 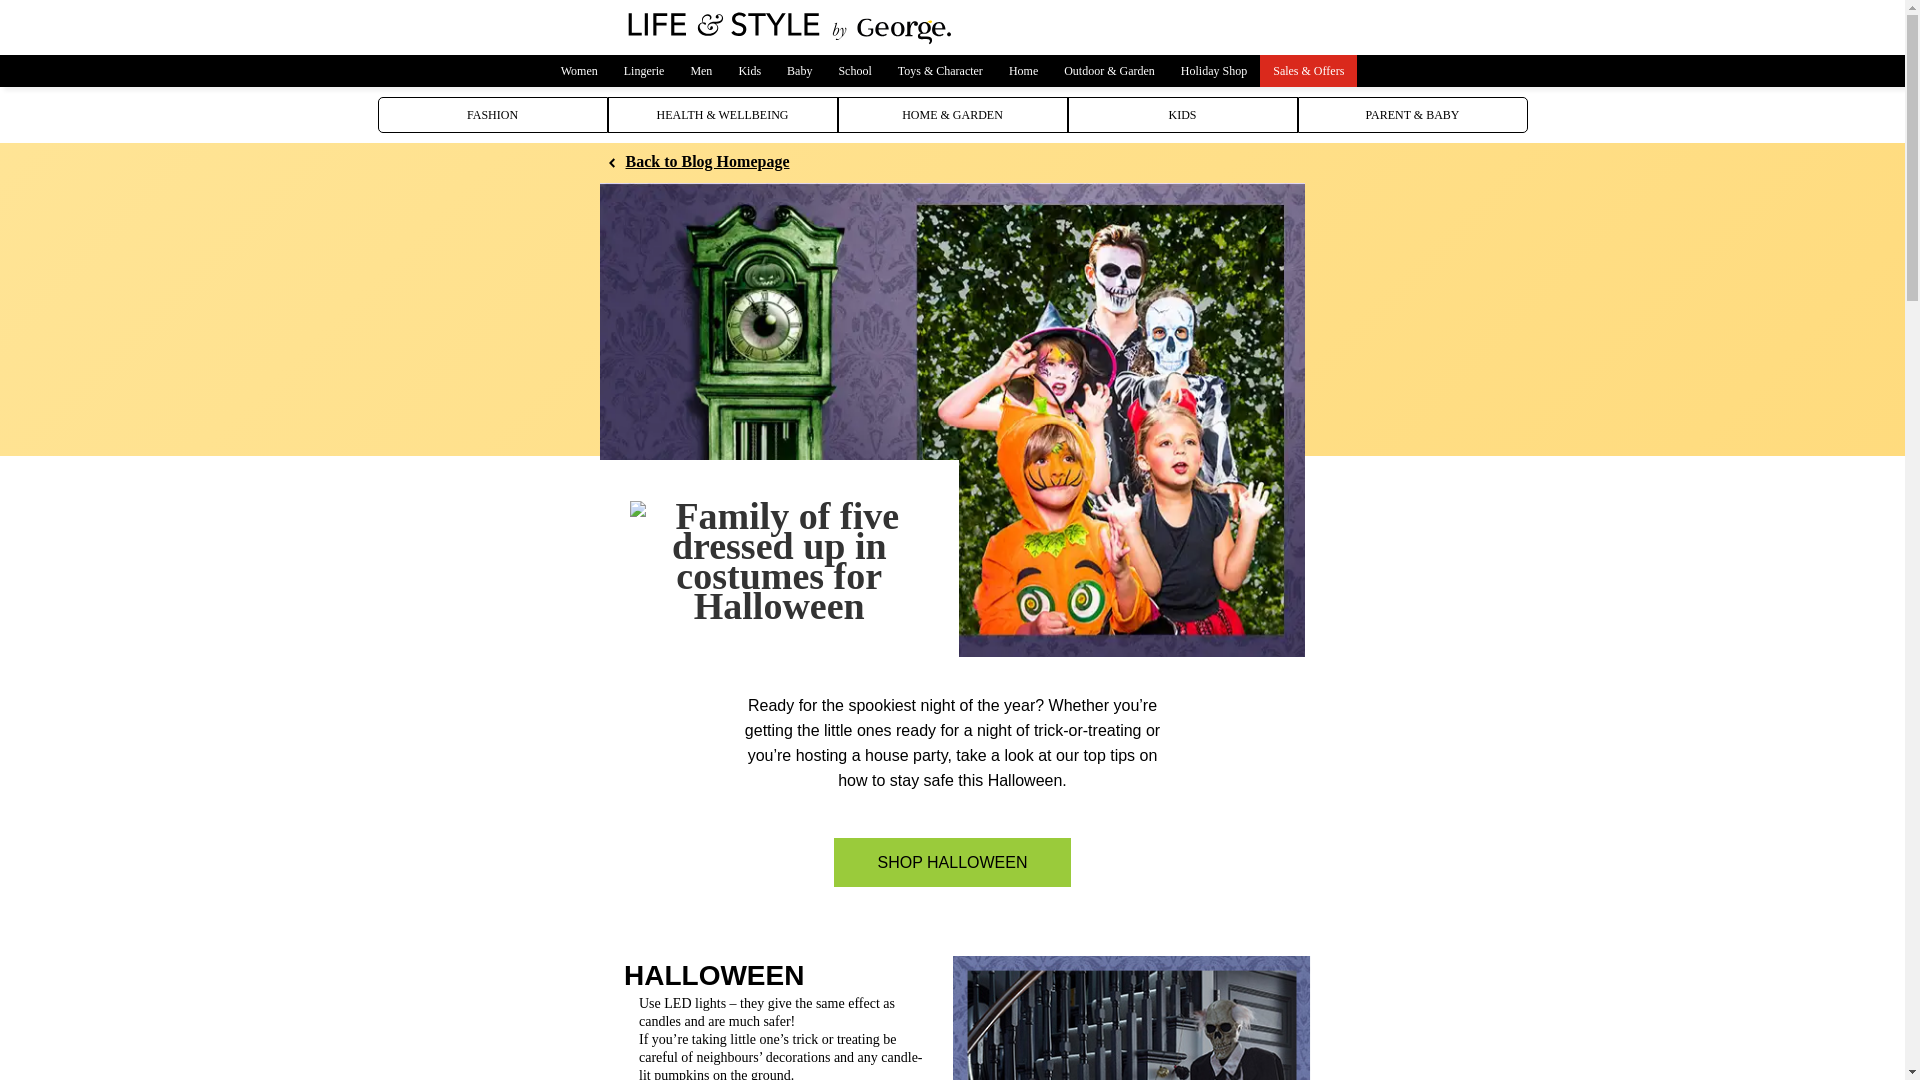 I want to click on KIDS, so click(x=1182, y=114).